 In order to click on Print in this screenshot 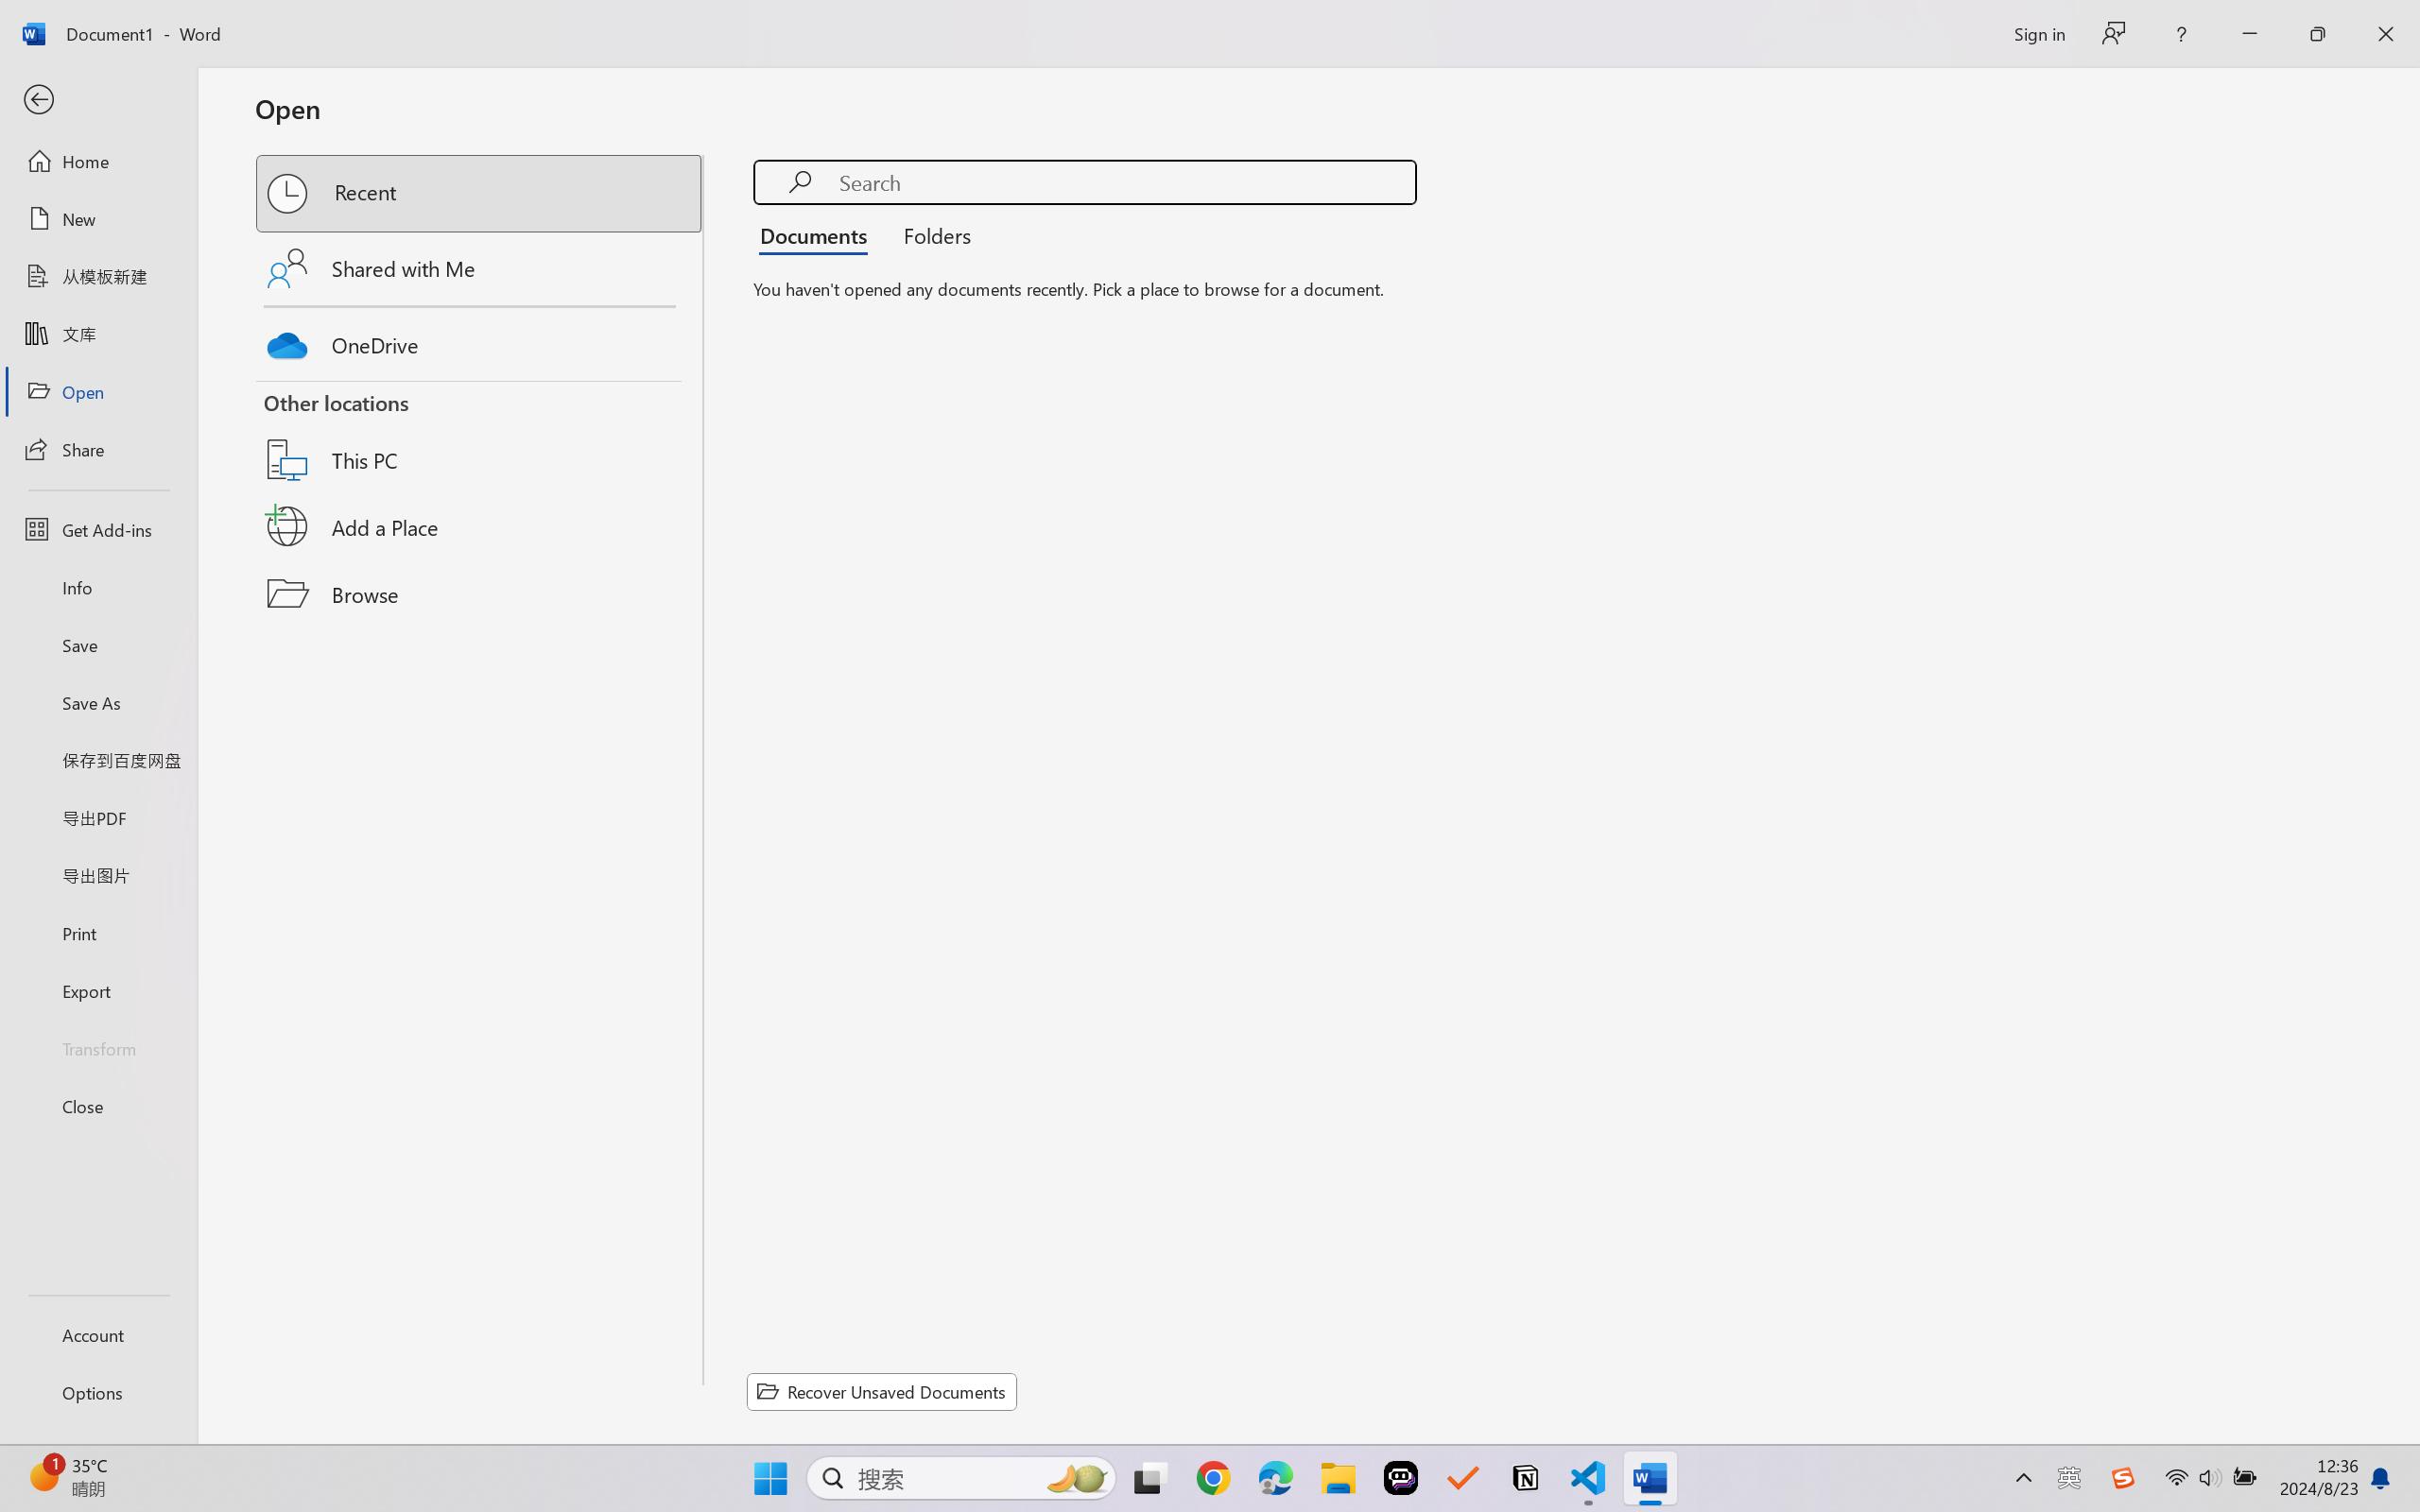, I will do `click(98, 932)`.